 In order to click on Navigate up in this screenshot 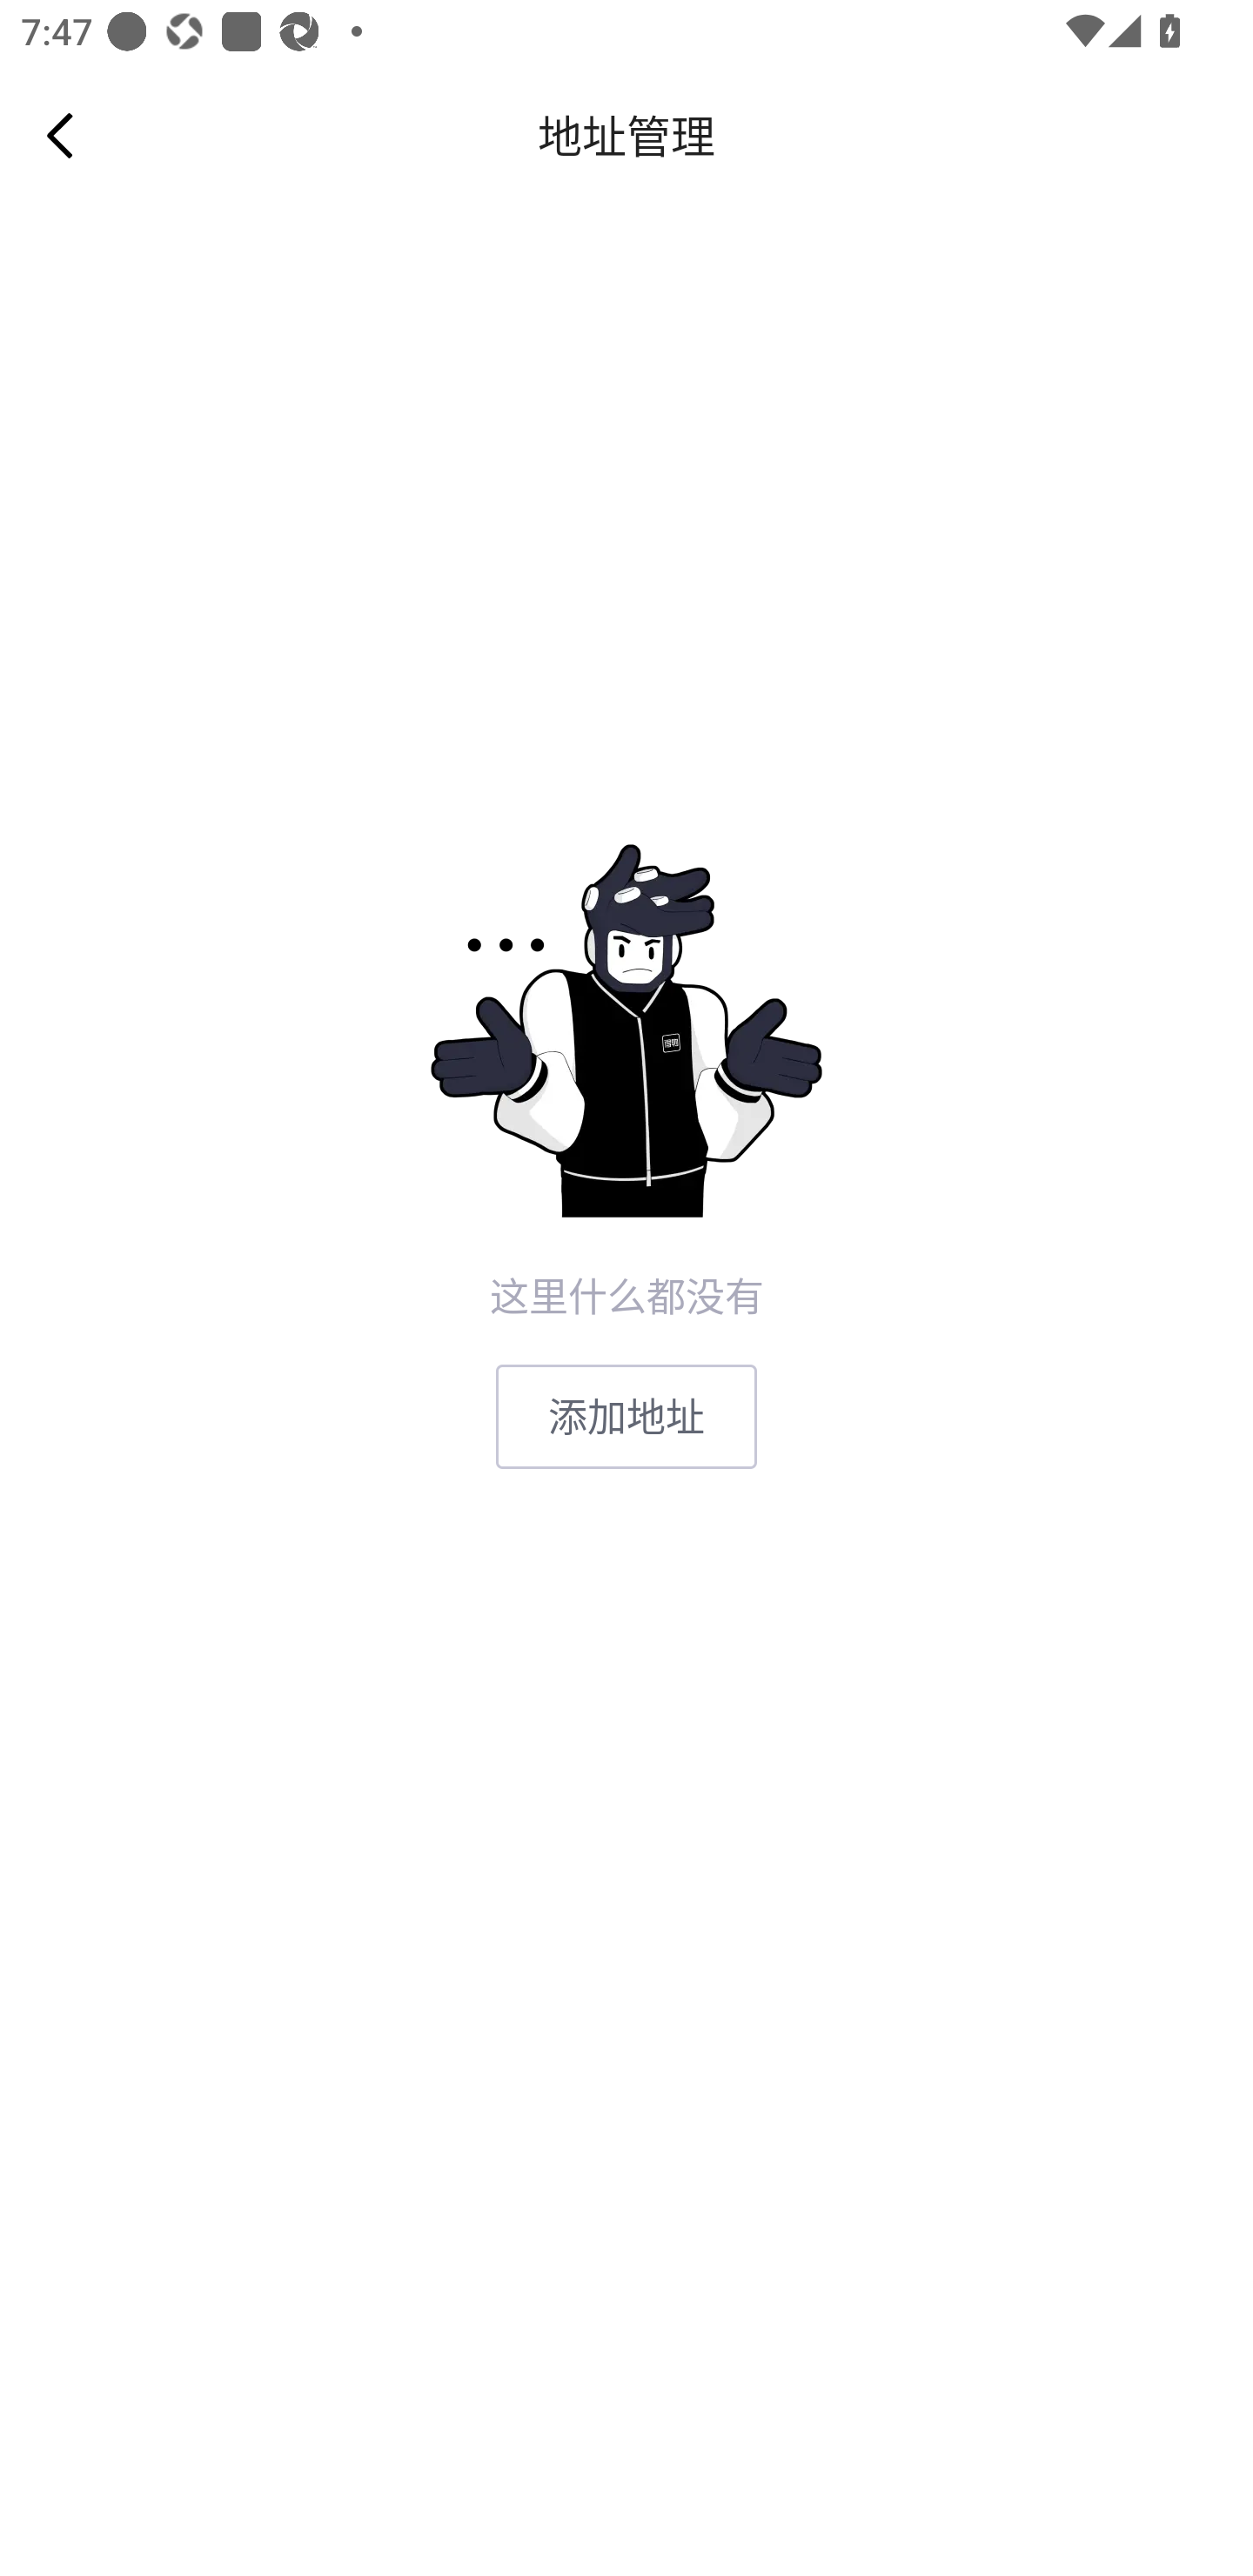, I will do `click(60, 135)`.